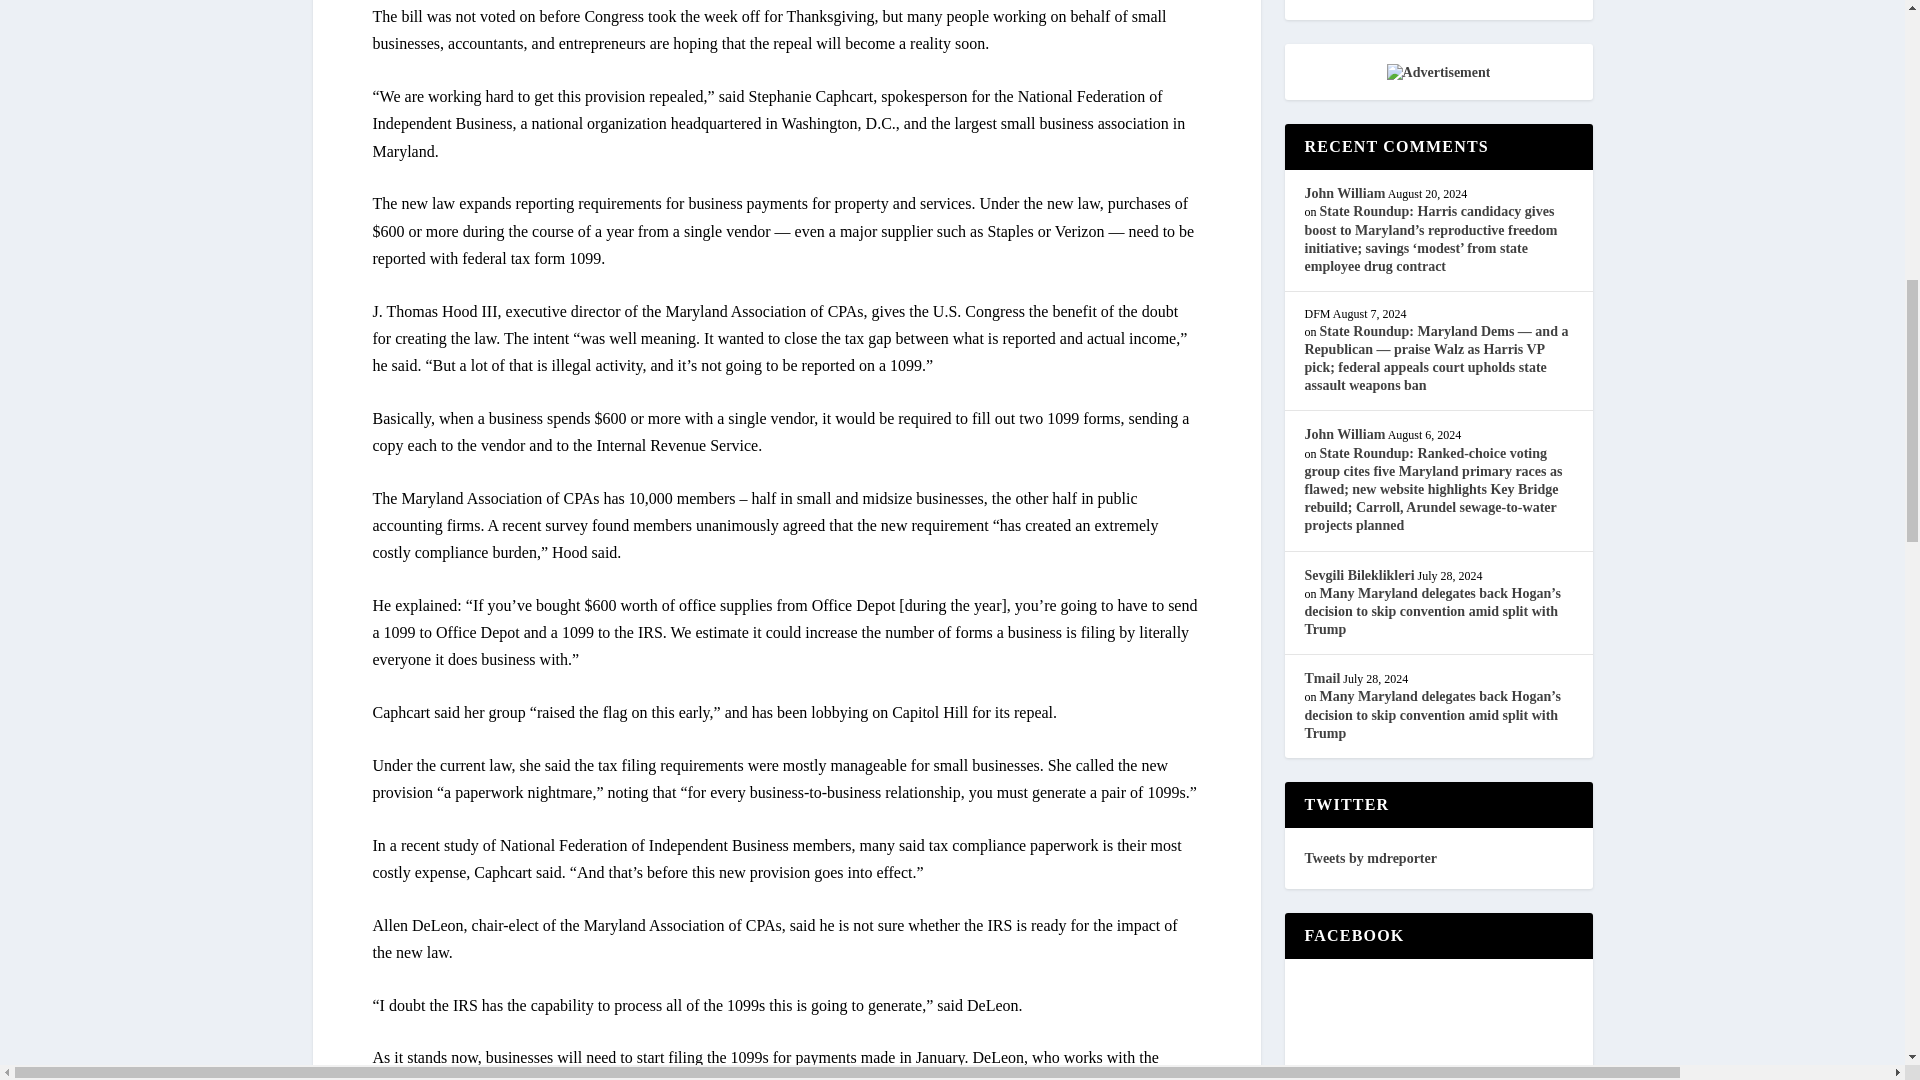  I want to click on John William, so click(1344, 192).